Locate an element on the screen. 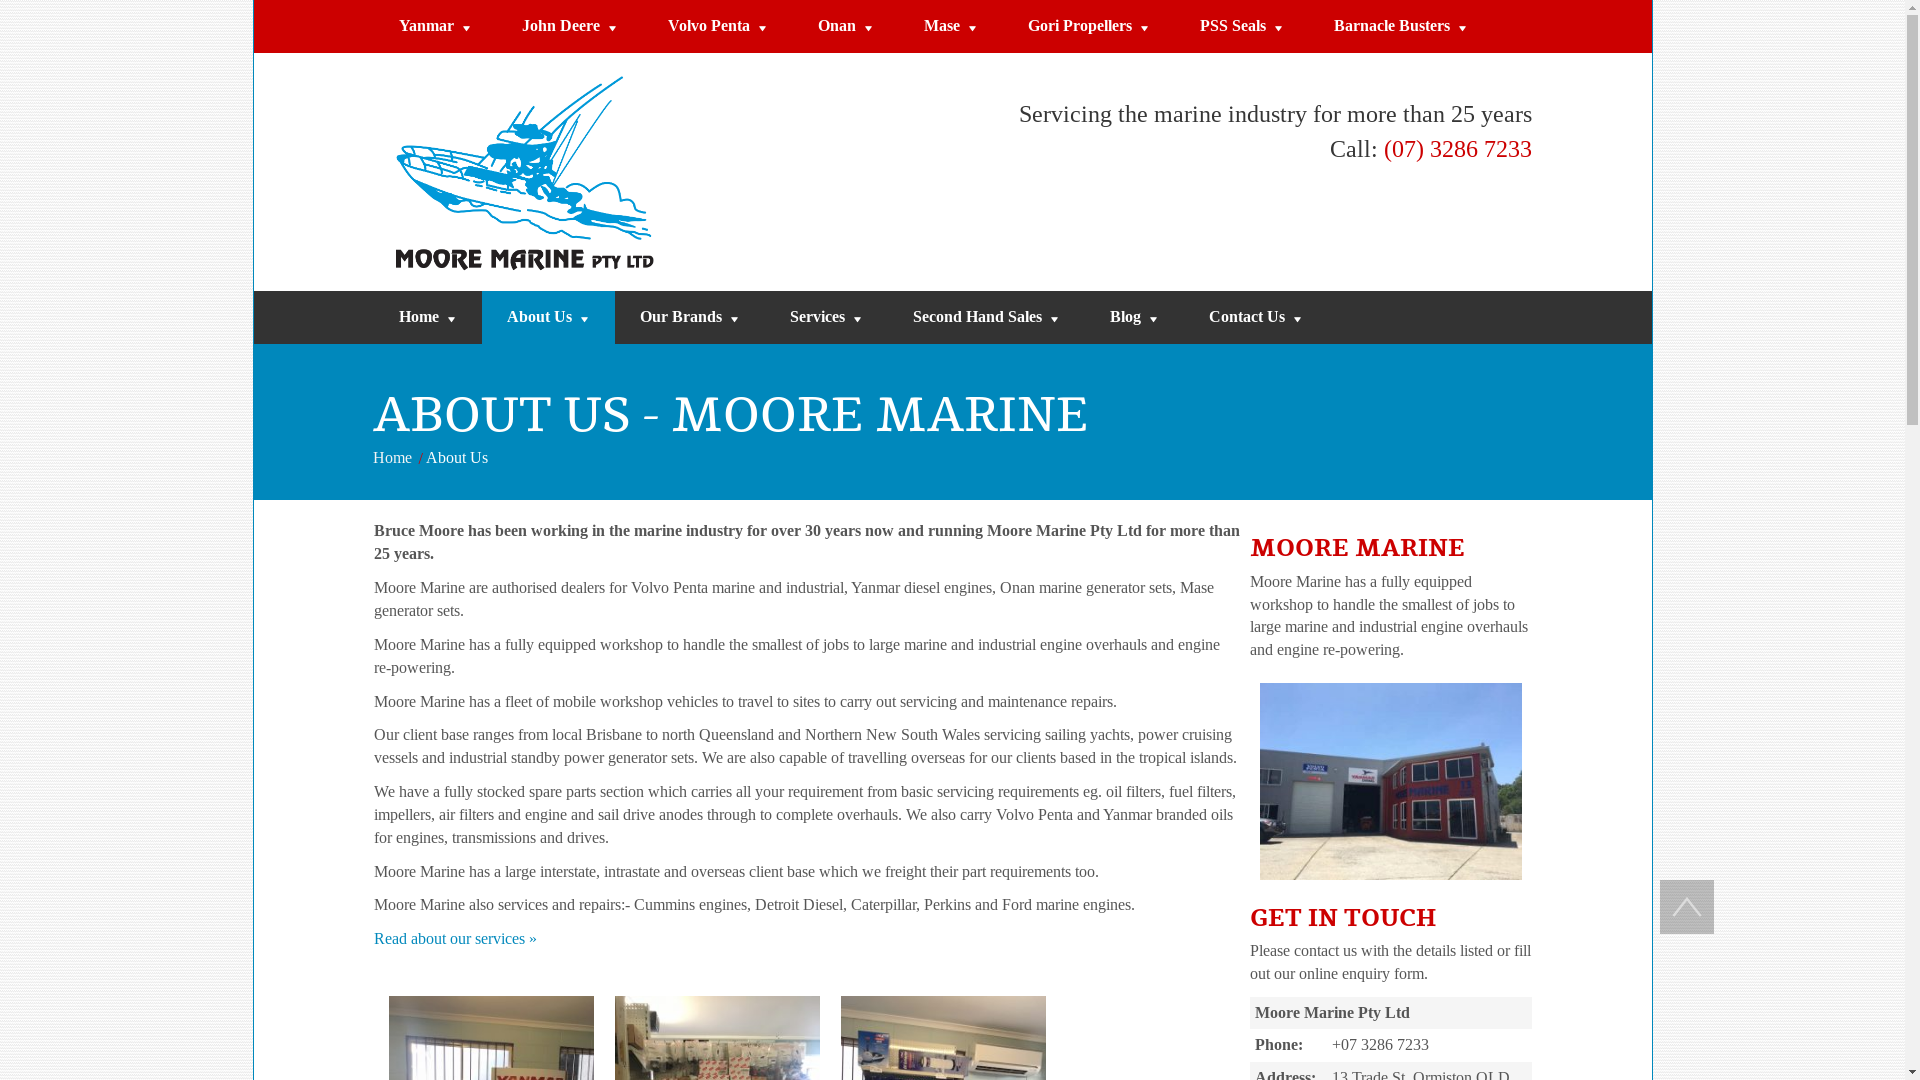 The image size is (1920, 1080). Our Brands is located at coordinates (689, 318).